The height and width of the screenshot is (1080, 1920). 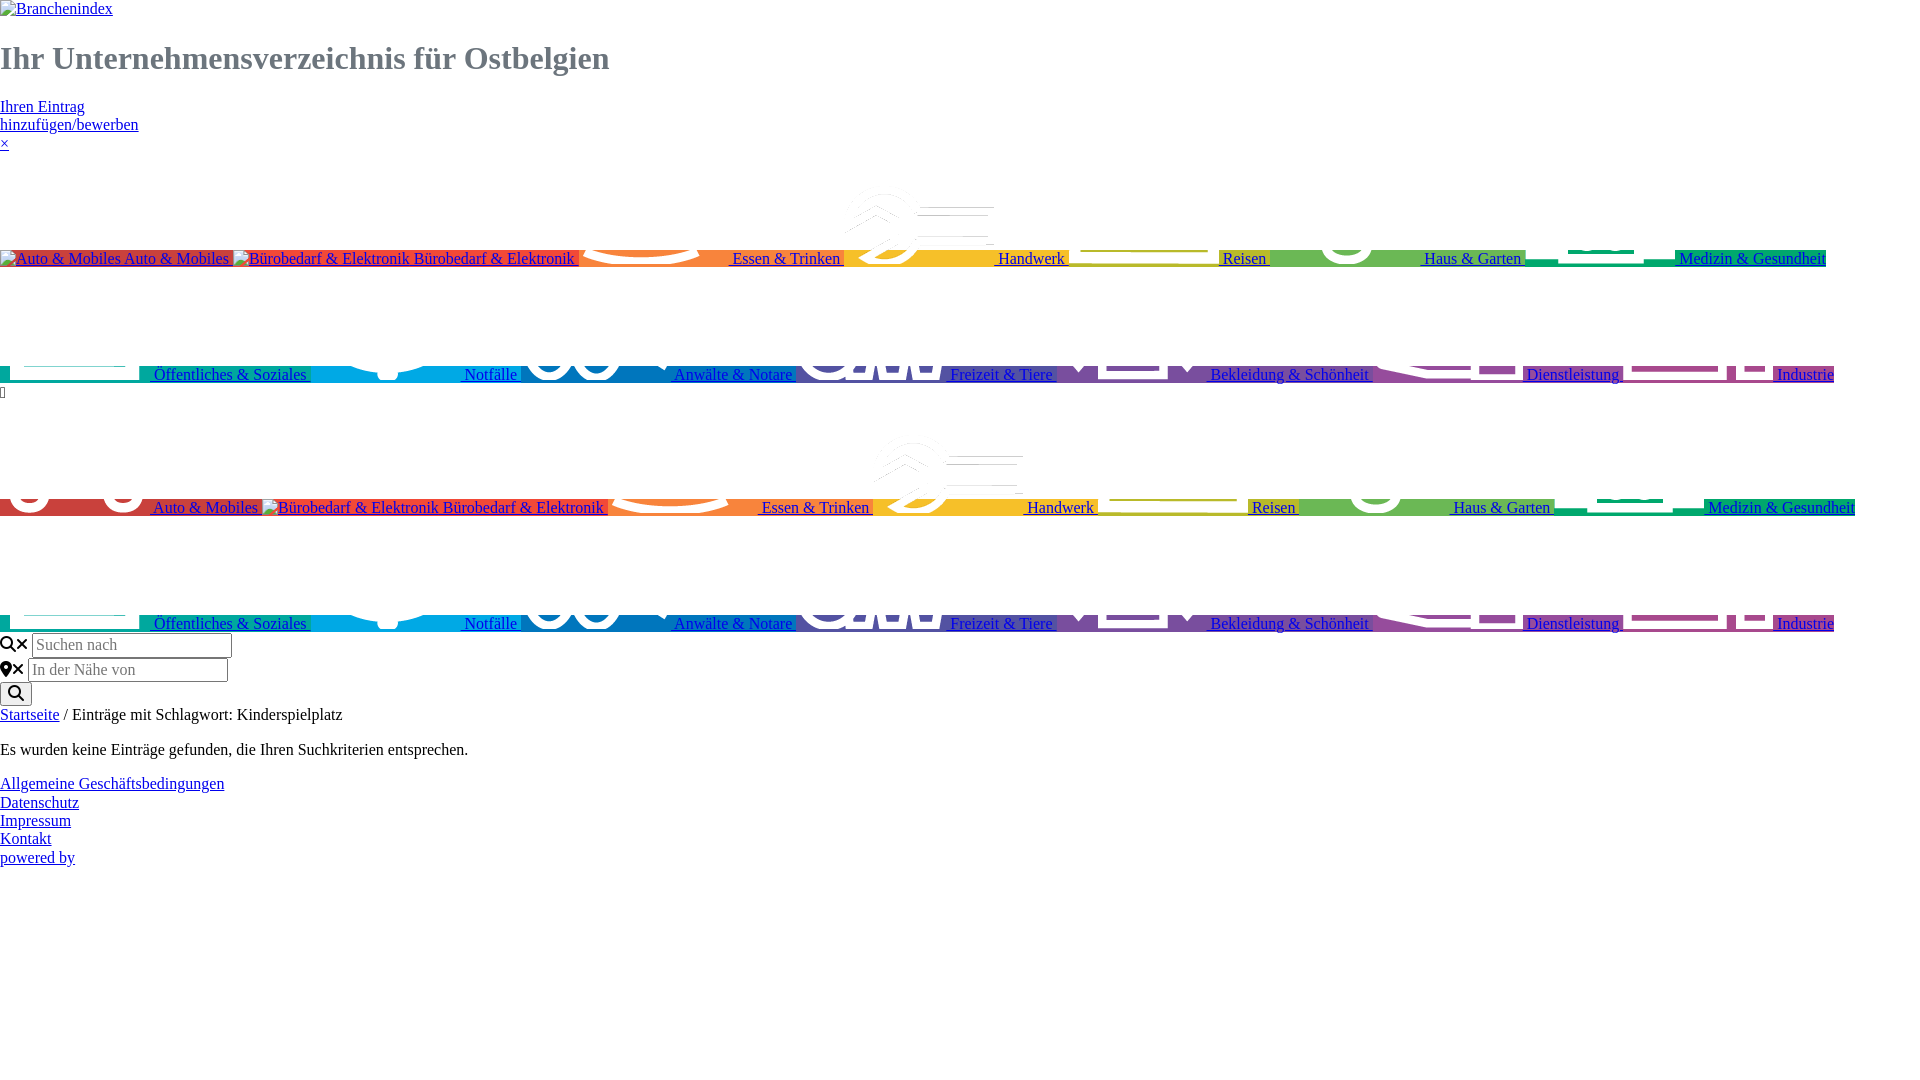 I want to click on Essen & Trinken, so click(x=712, y=258).